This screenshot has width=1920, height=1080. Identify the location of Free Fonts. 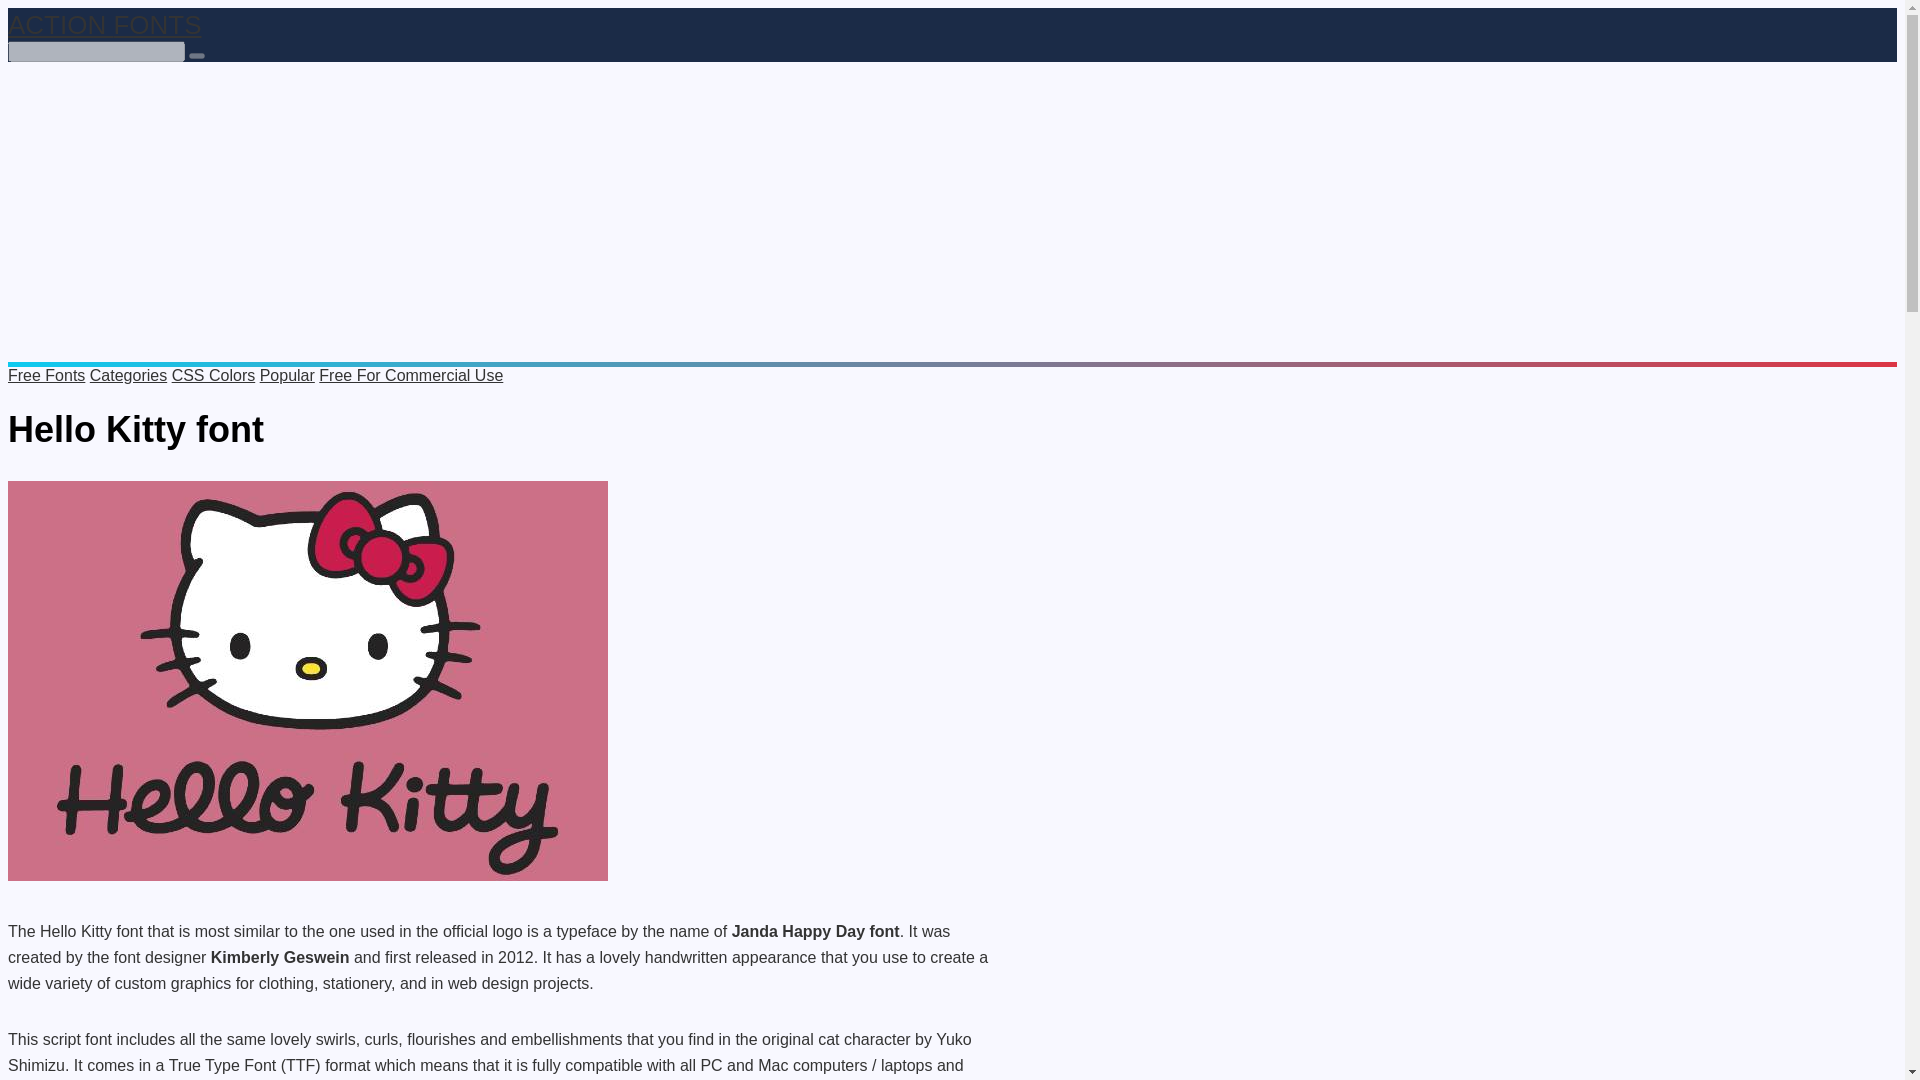
(46, 376).